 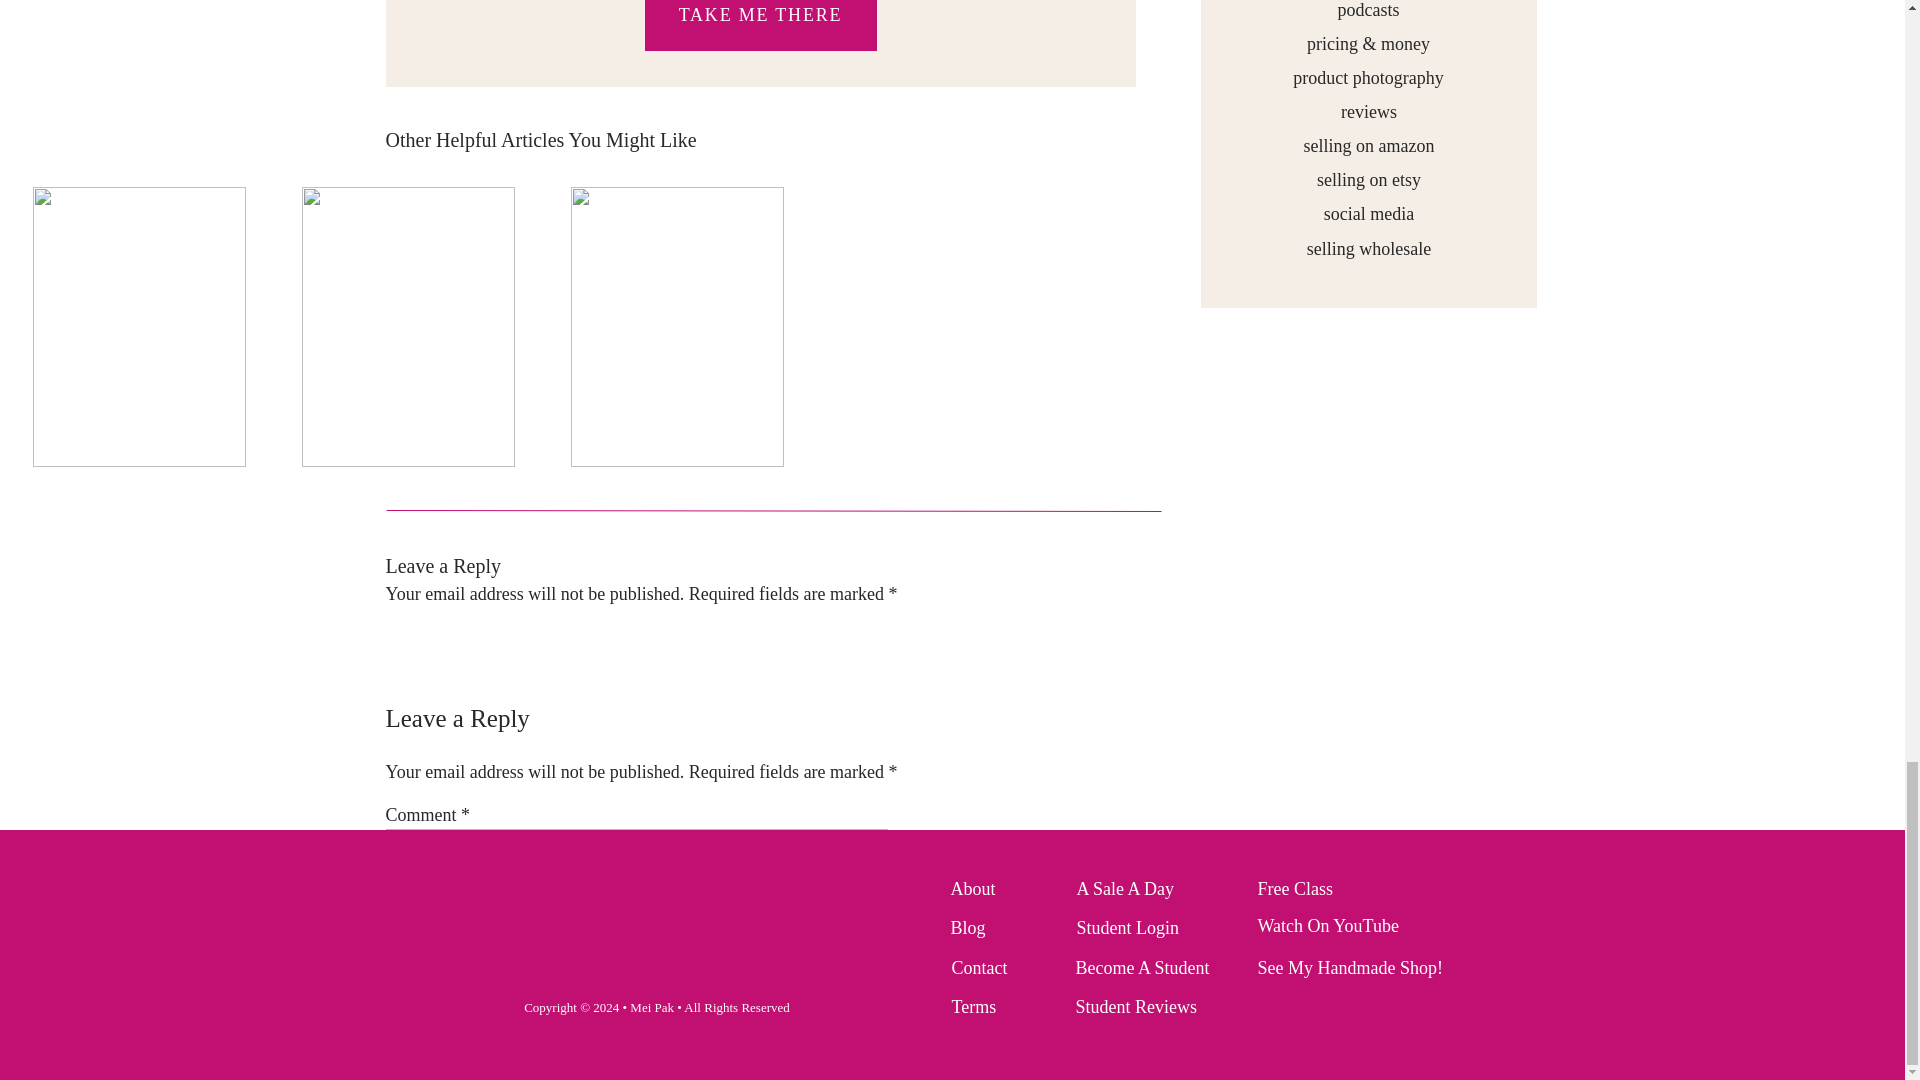 What do you see at coordinates (1368, 10) in the screenshot?
I see `podcasts` at bounding box center [1368, 10].